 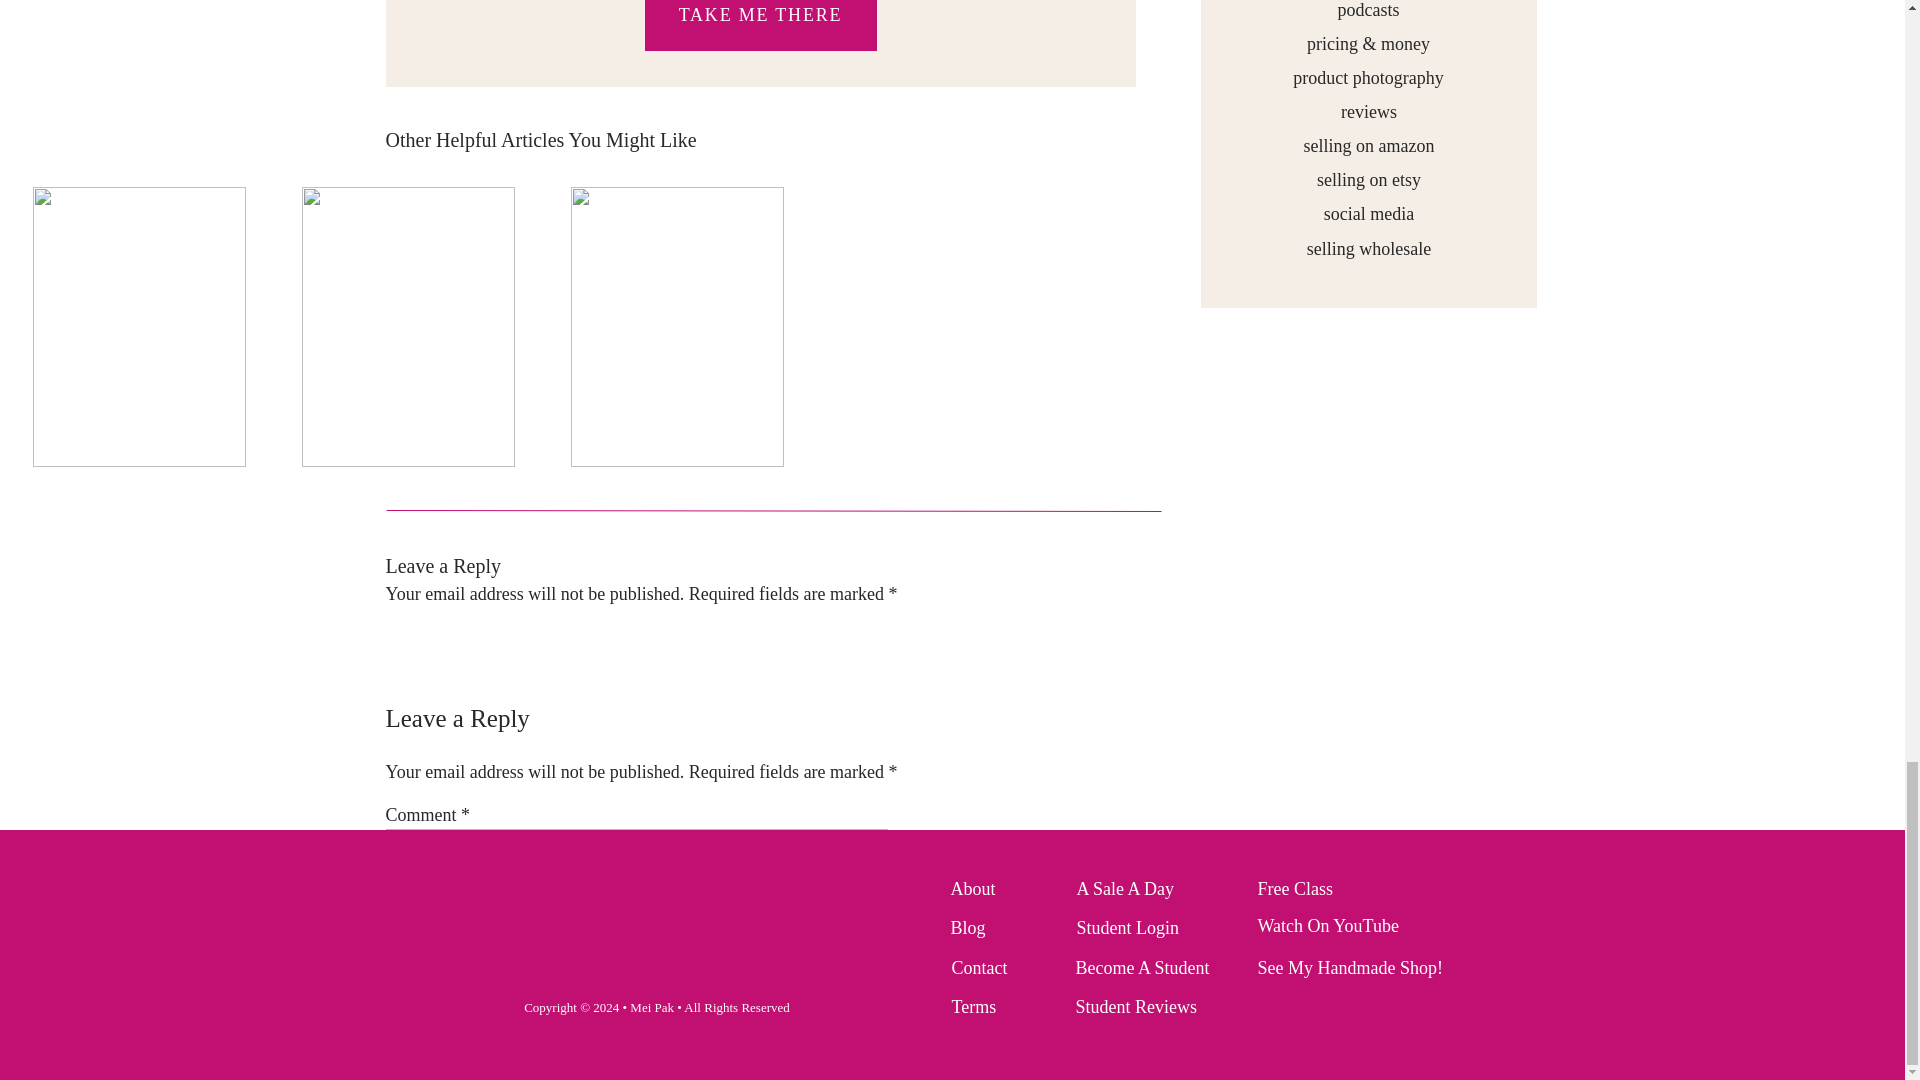 What do you see at coordinates (1368, 10) in the screenshot?
I see `podcasts` at bounding box center [1368, 10].